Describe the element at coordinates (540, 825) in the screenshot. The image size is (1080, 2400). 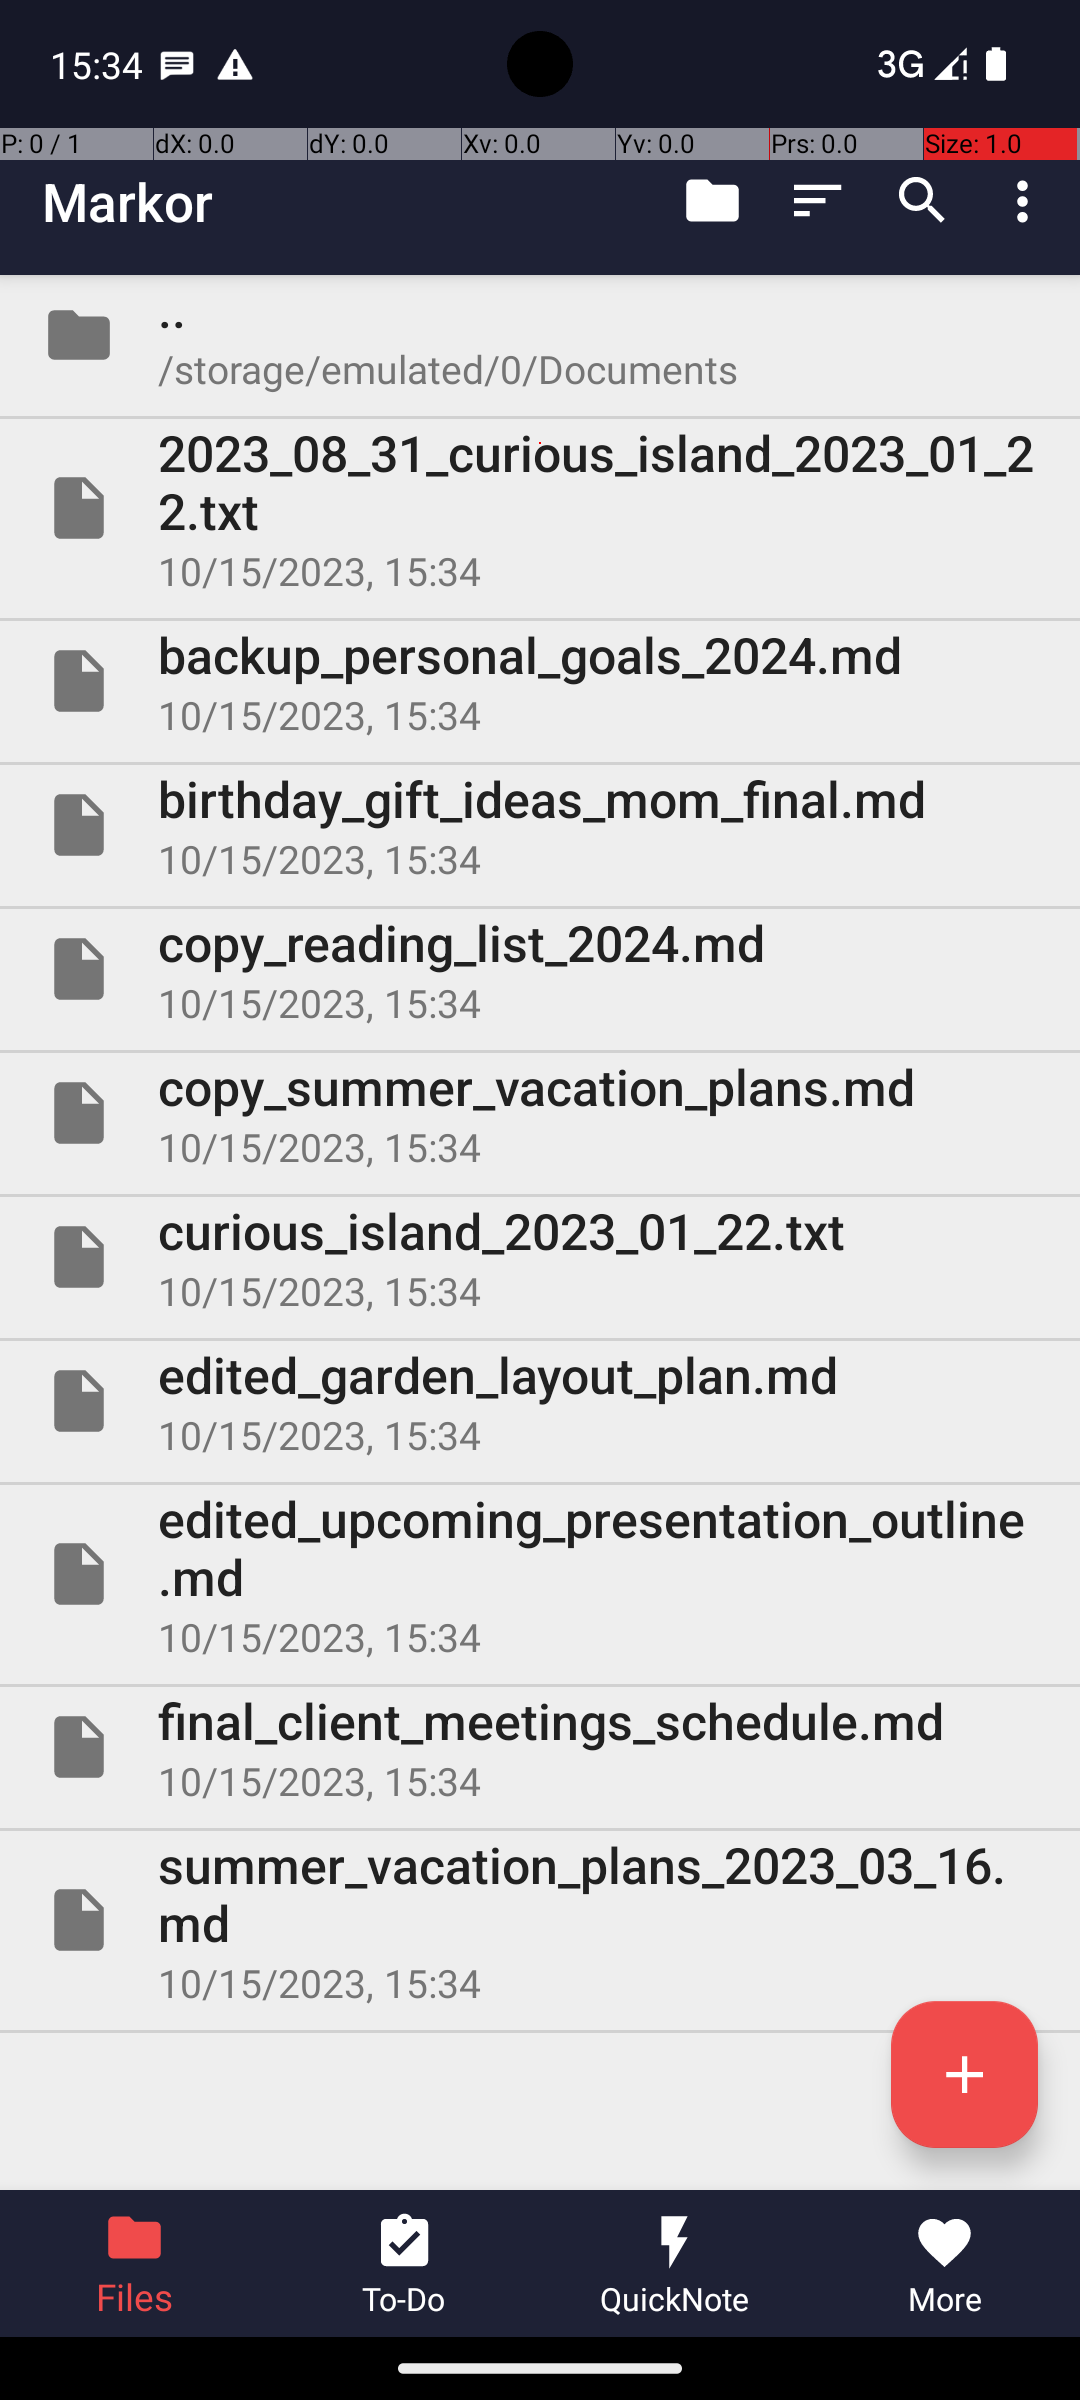
I see `File birthday_gift_ideas_mom_final.md ` at that location.